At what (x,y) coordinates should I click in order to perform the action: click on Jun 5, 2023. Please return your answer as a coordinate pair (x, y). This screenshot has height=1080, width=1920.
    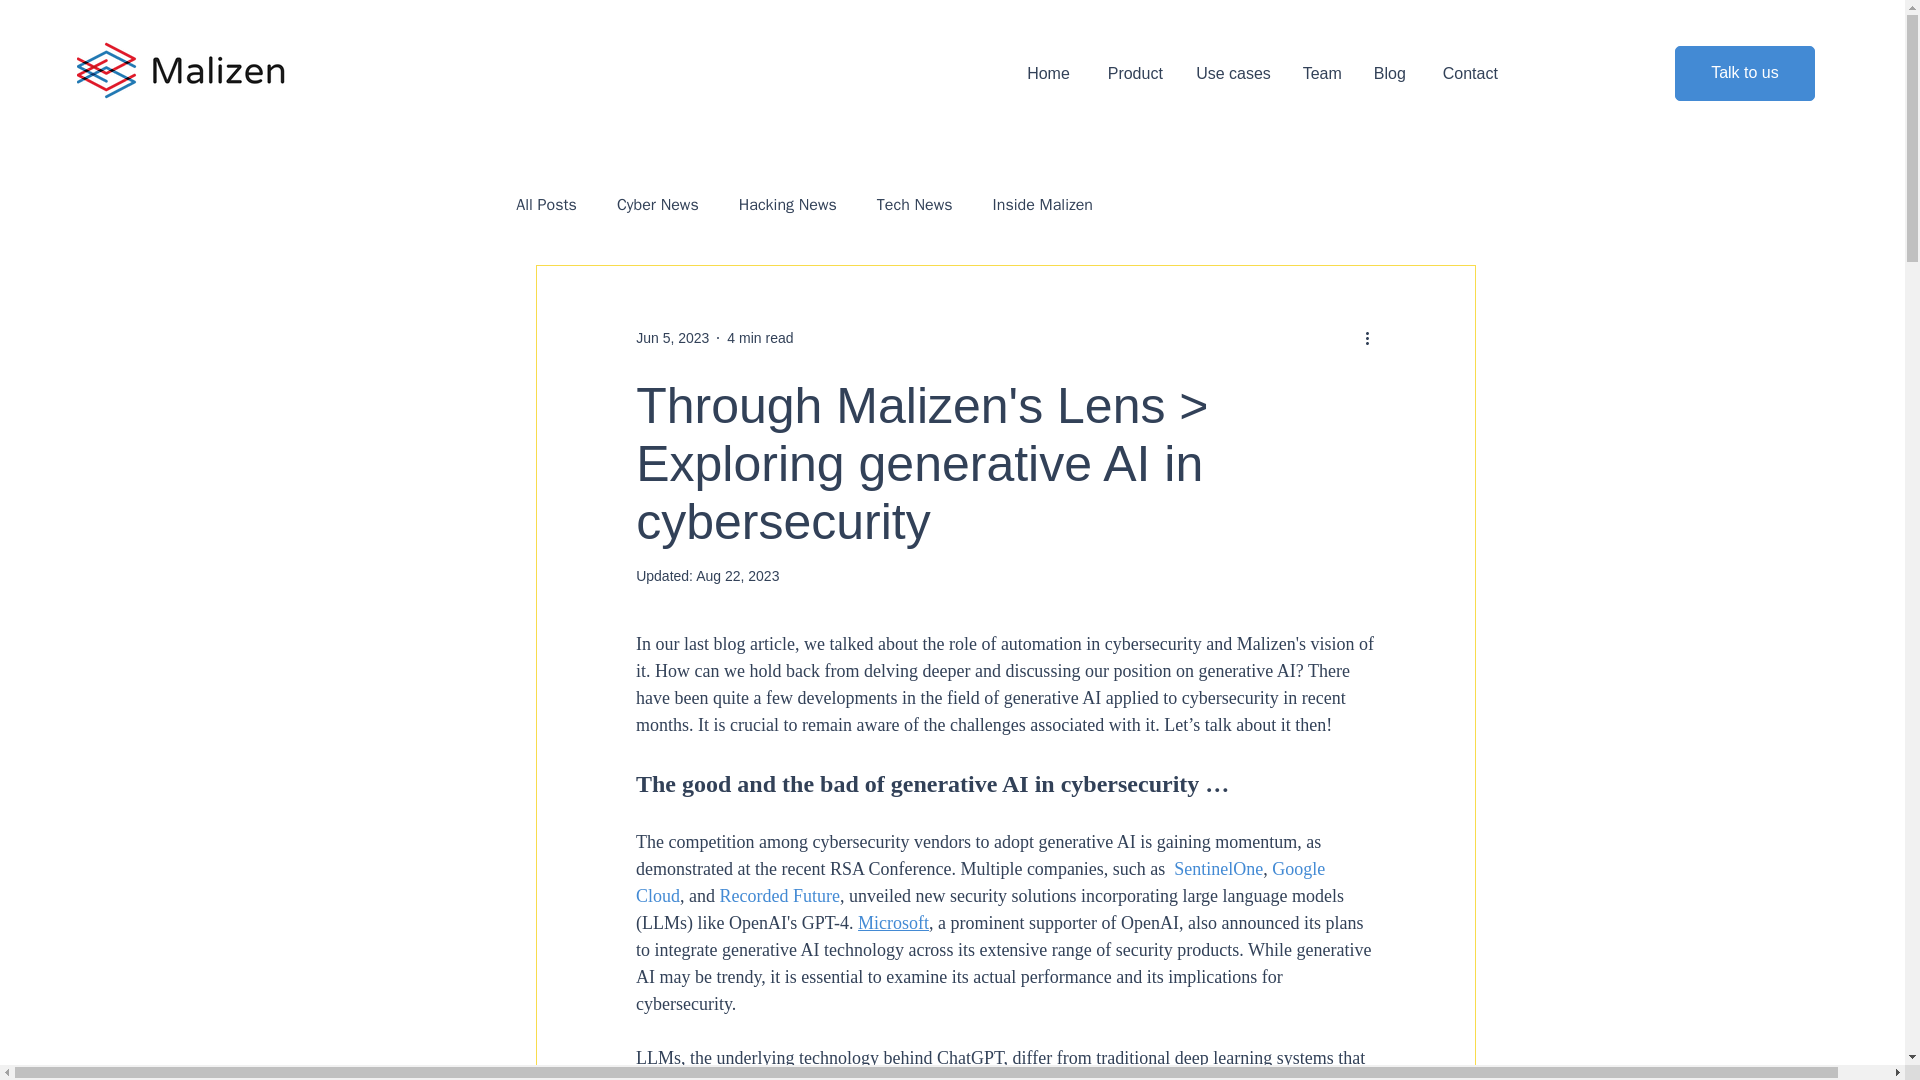
    Looking at the image, I should click on (672, 338).